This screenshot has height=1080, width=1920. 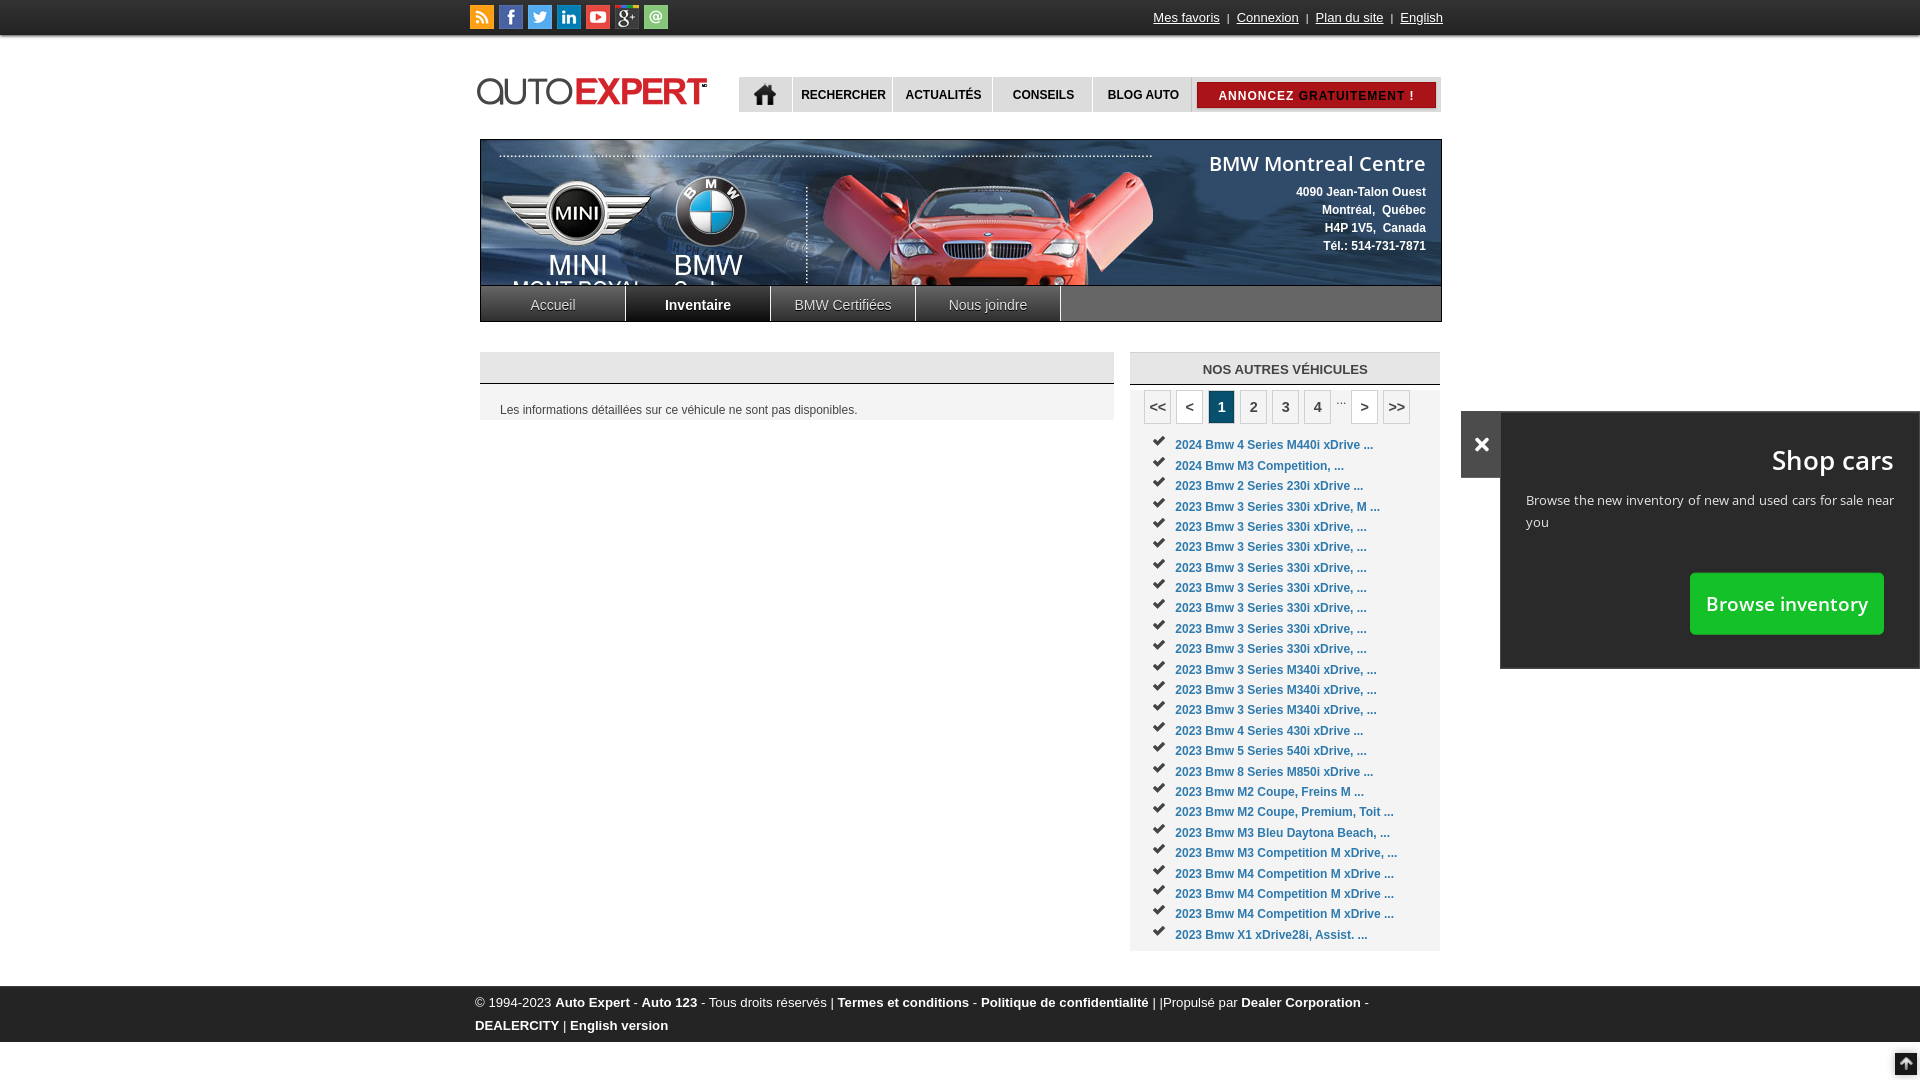 What do you see at coordinates (1270, 547) in the screenshot?
I see `2023 Bmw 3 Series 330i xDrive, ...` at bounding box center [1270, 547].